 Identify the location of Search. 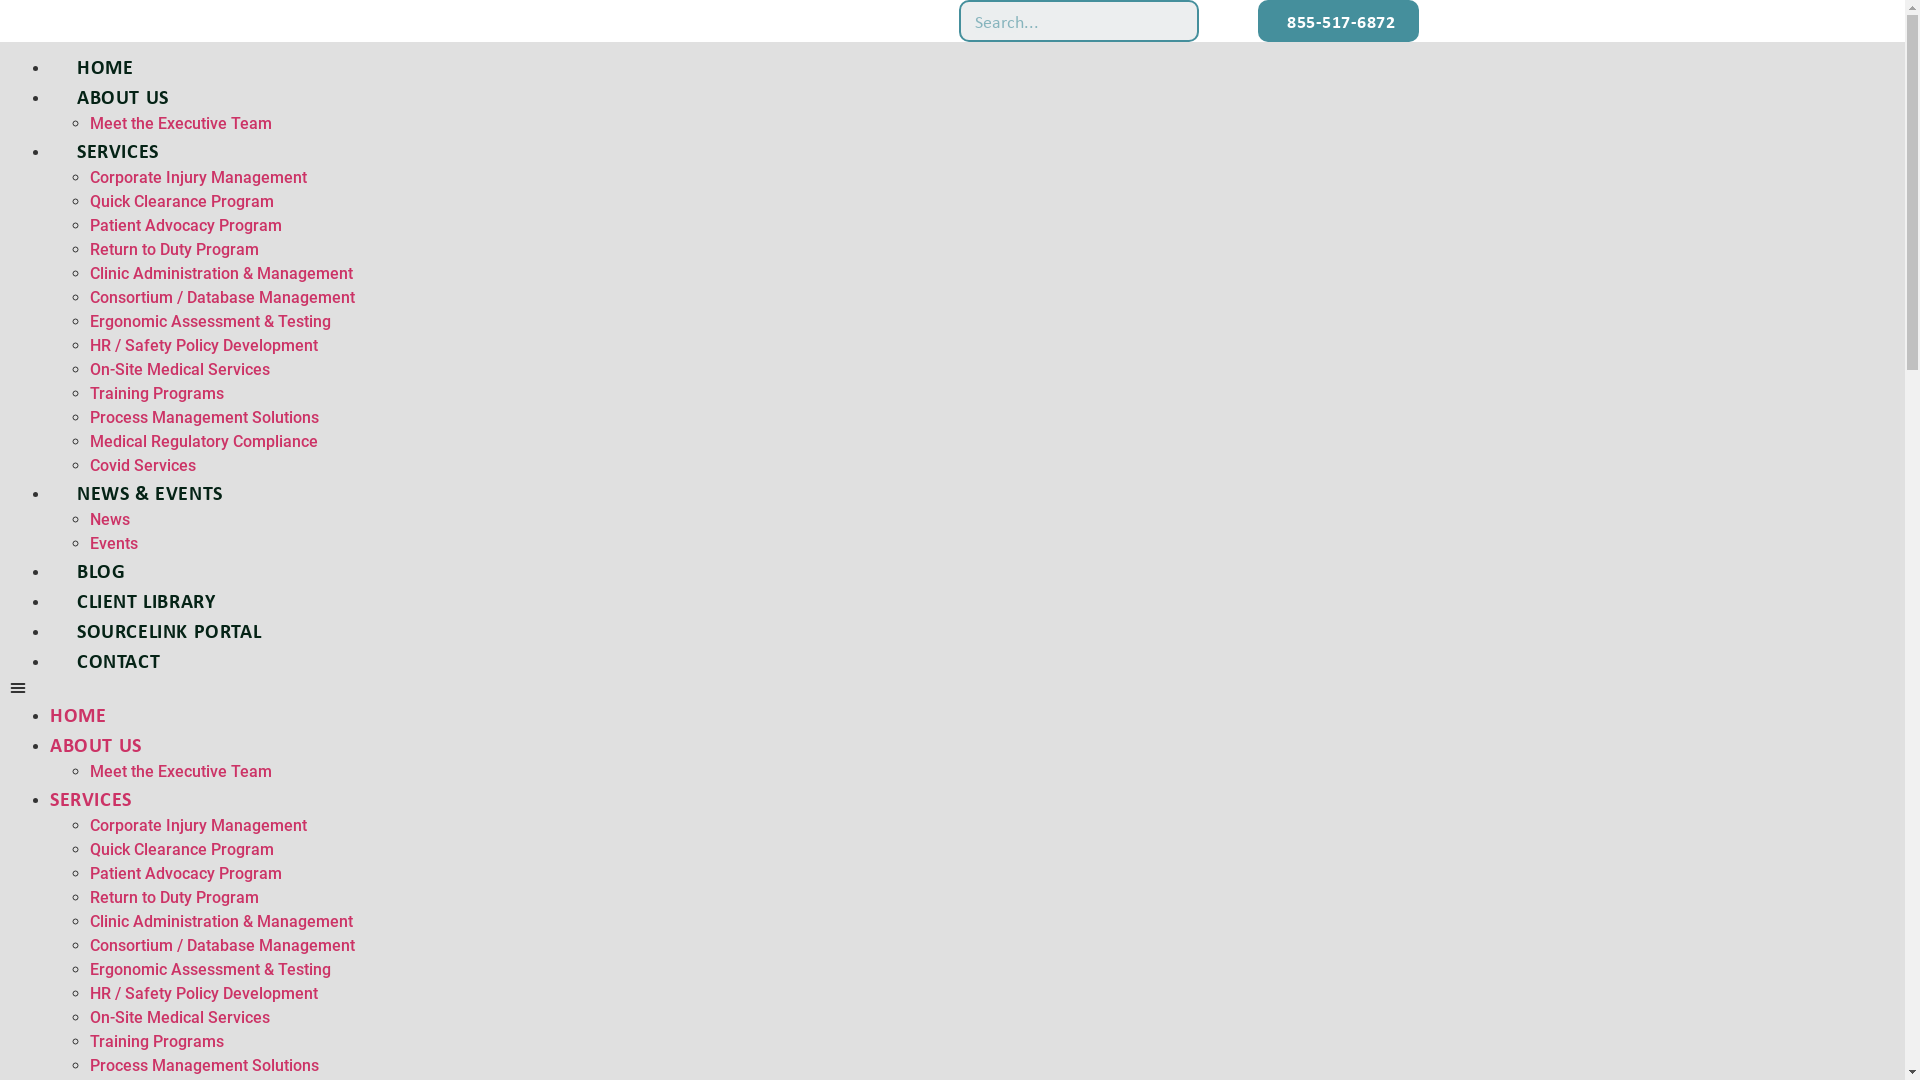
(1058, 21).